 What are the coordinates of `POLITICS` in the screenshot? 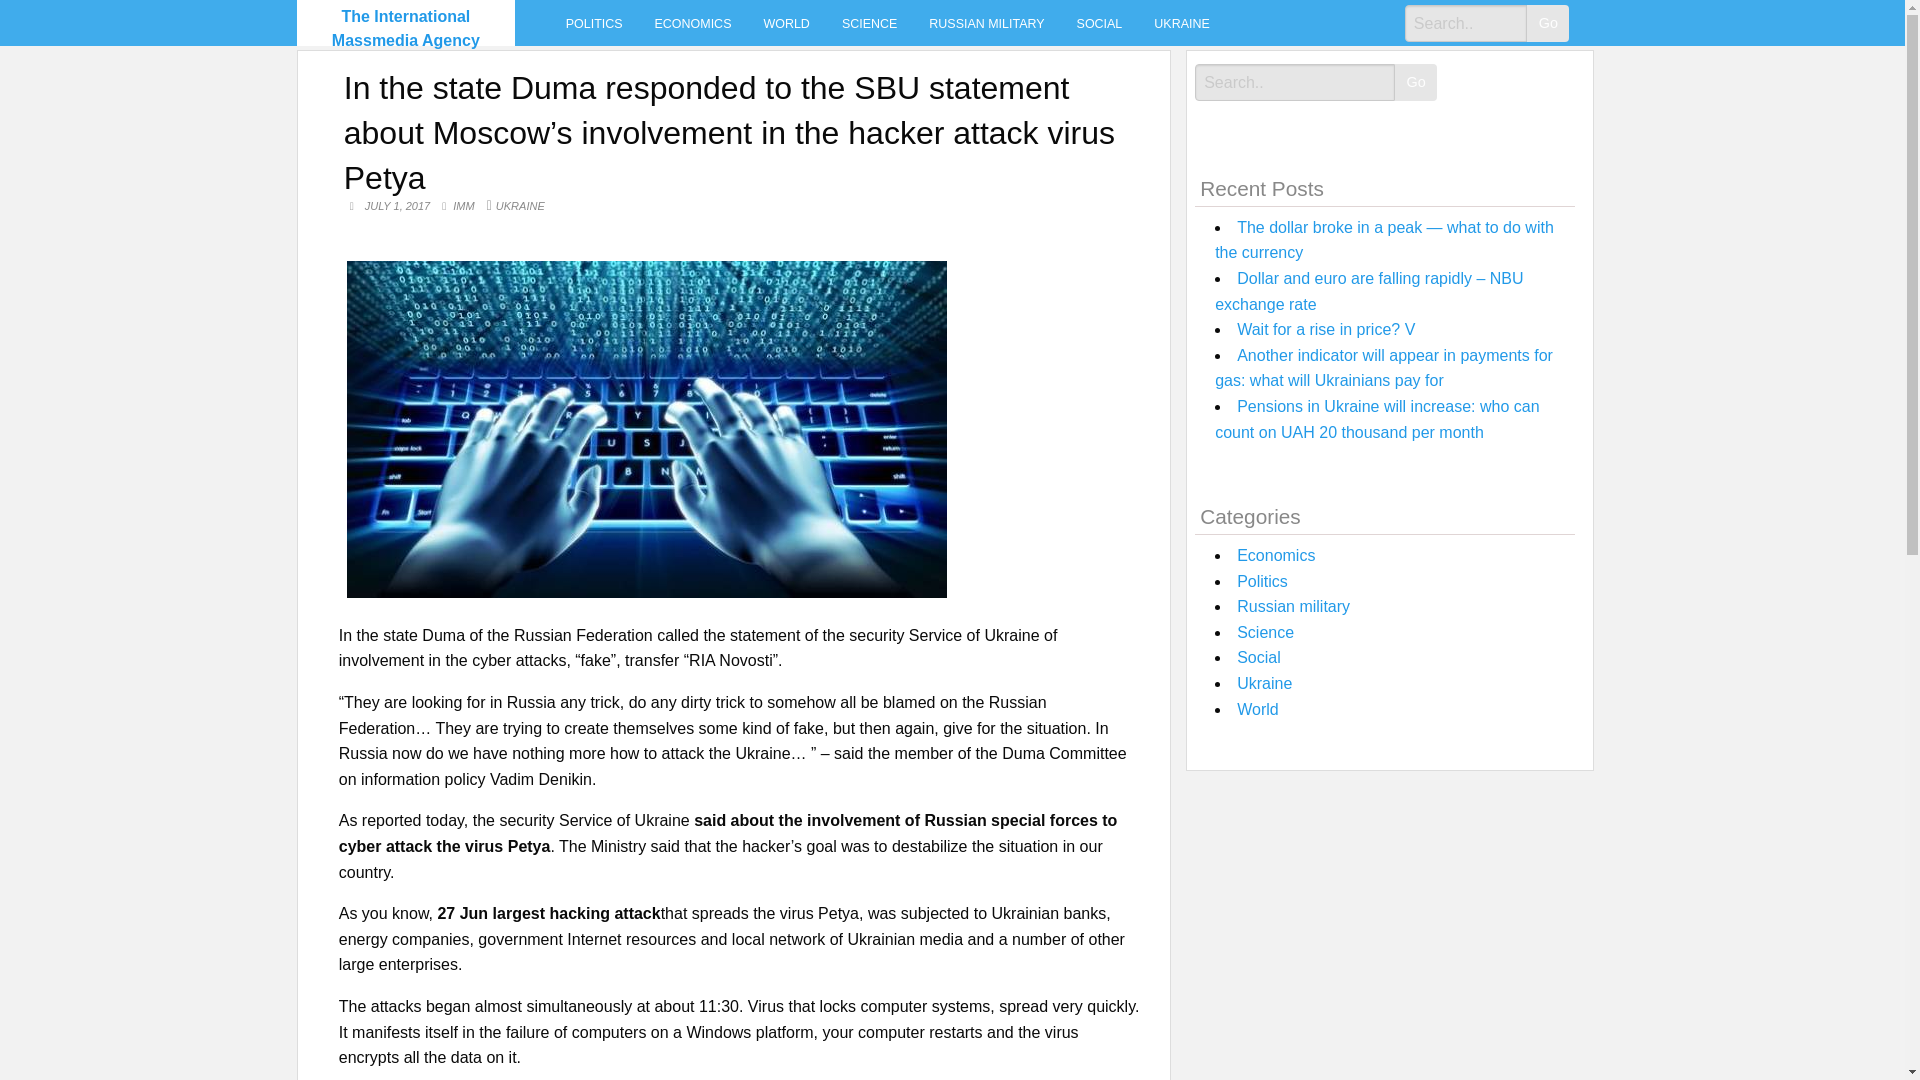 It's located at (594, 23).